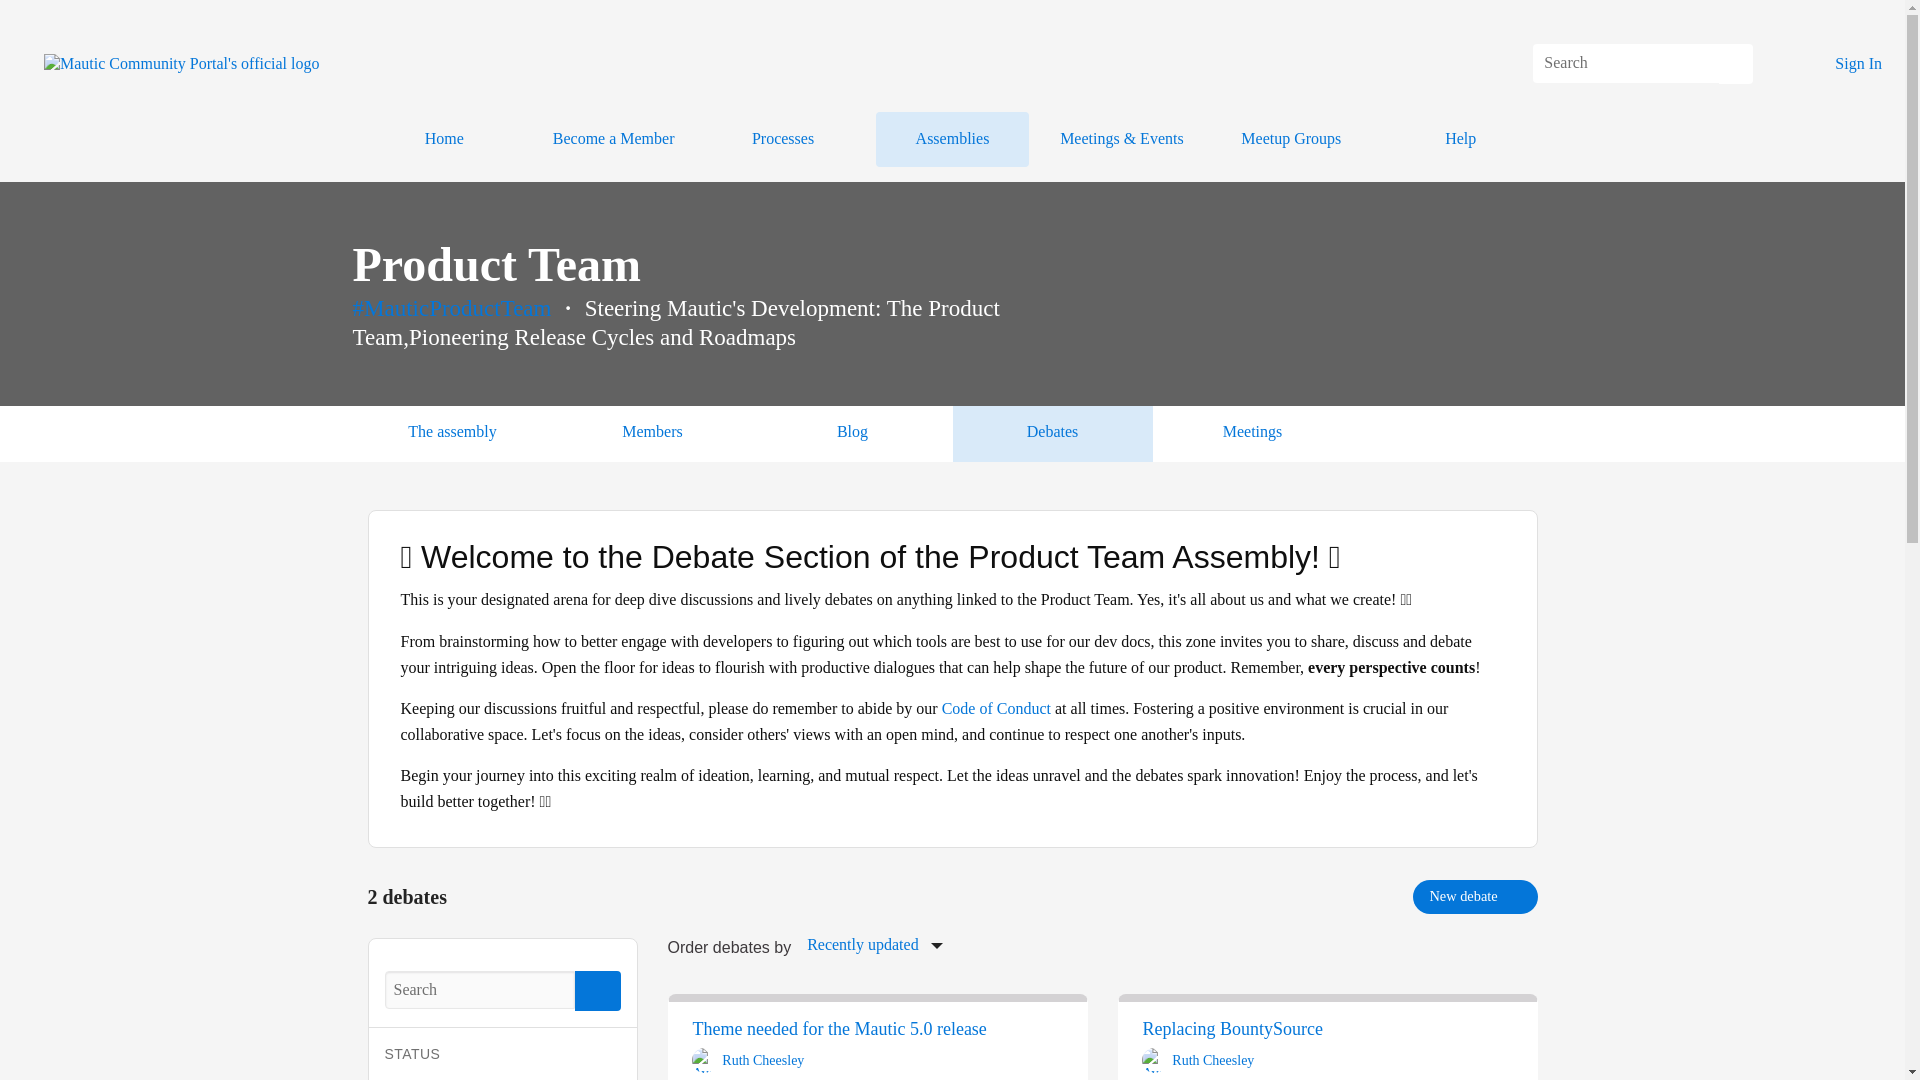 The width and height of the screenshot is (1920, 1080). I want to click on verified-badge, so click(1252, 434).